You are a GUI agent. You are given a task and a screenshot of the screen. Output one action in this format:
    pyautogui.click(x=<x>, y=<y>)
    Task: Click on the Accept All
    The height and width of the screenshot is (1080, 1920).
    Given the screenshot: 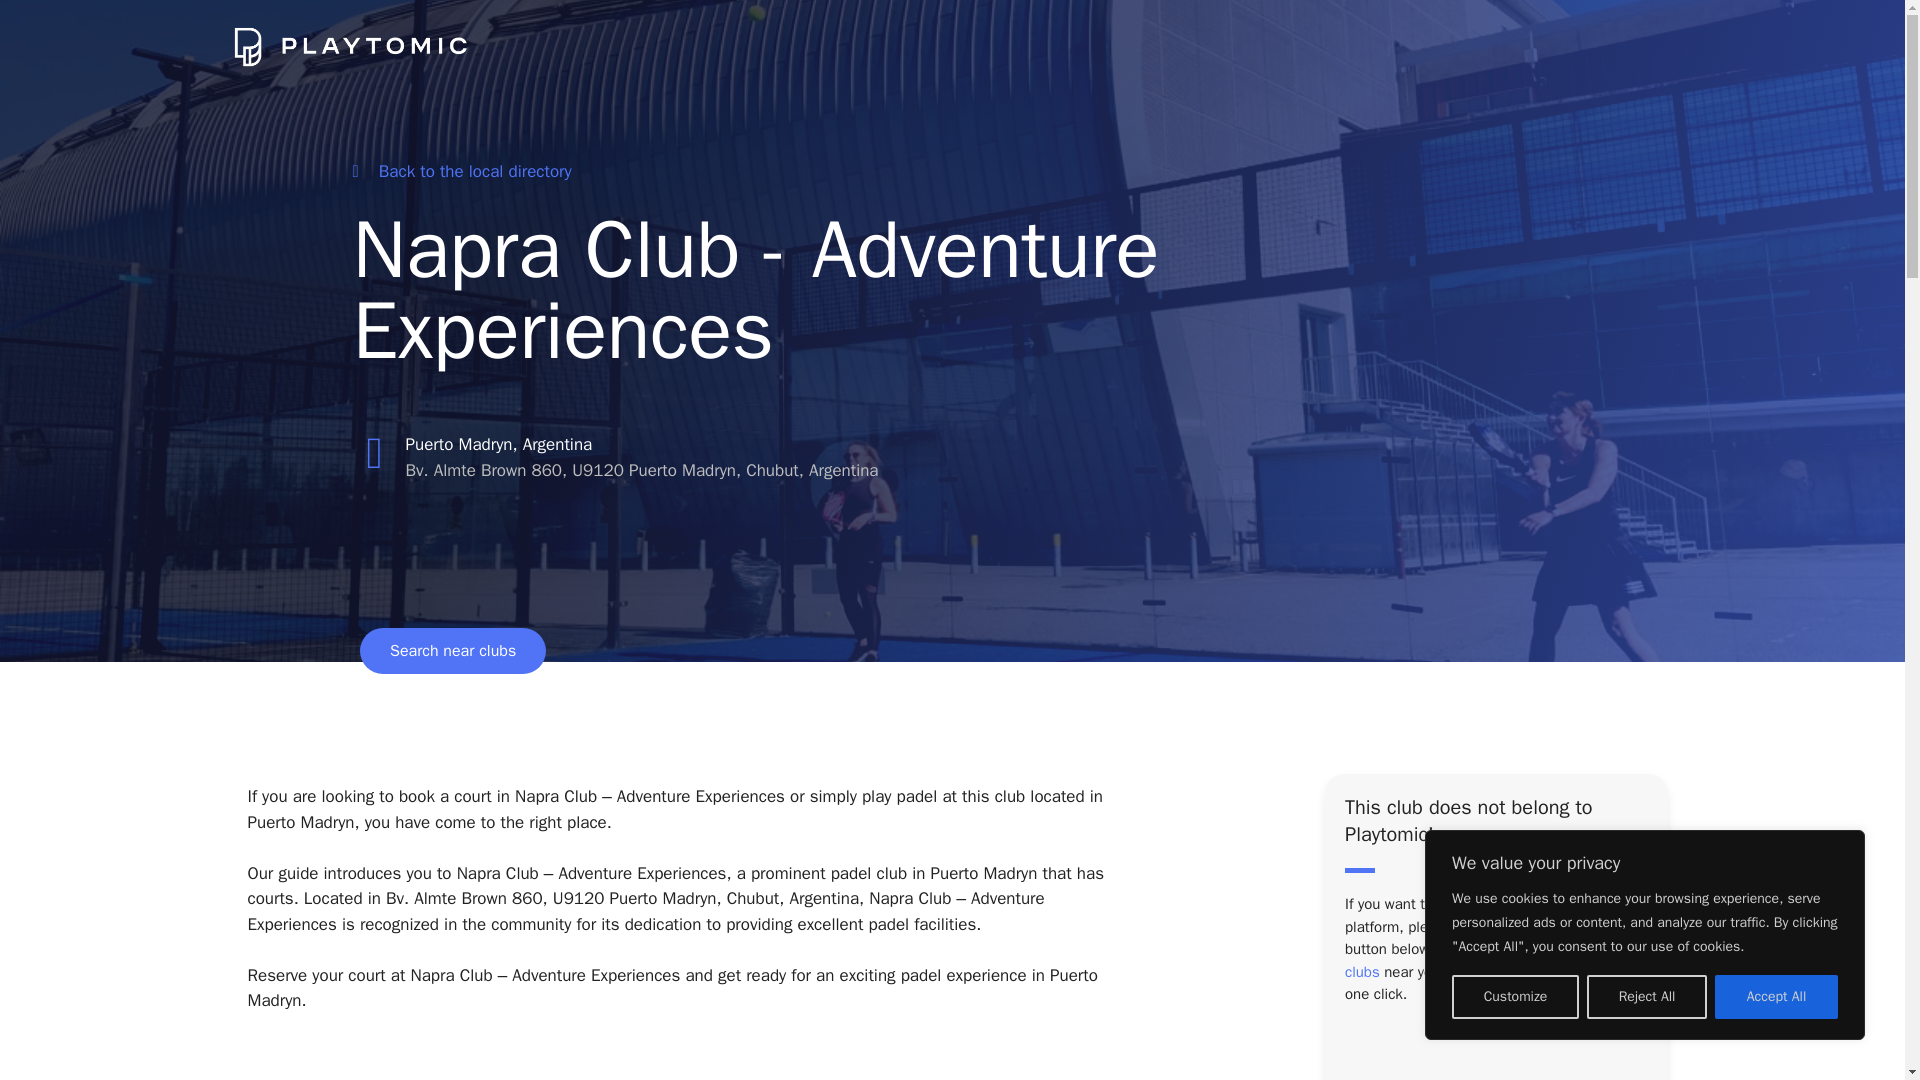 What is the action you would take?
    pyautogui.click(x=1776, y=997)
    